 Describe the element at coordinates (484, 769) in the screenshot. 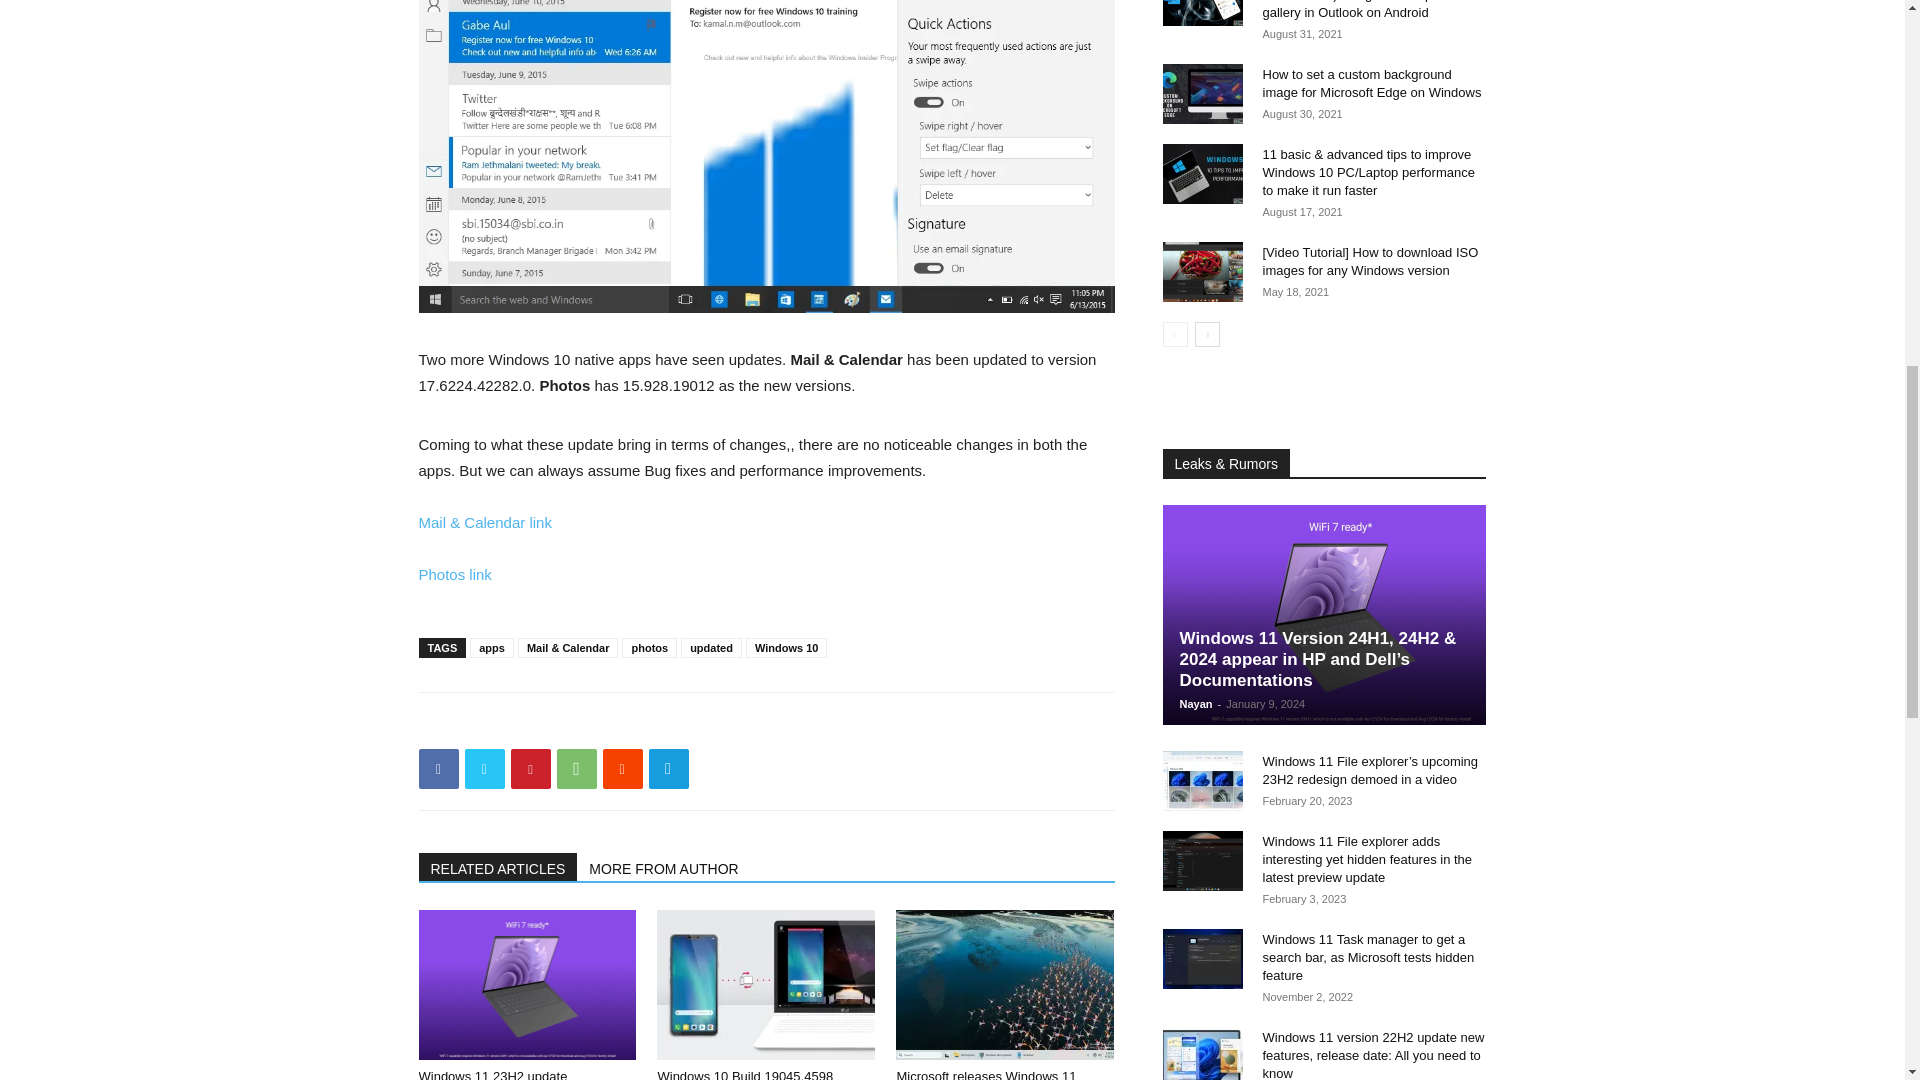

I see `Twitter` at that location.